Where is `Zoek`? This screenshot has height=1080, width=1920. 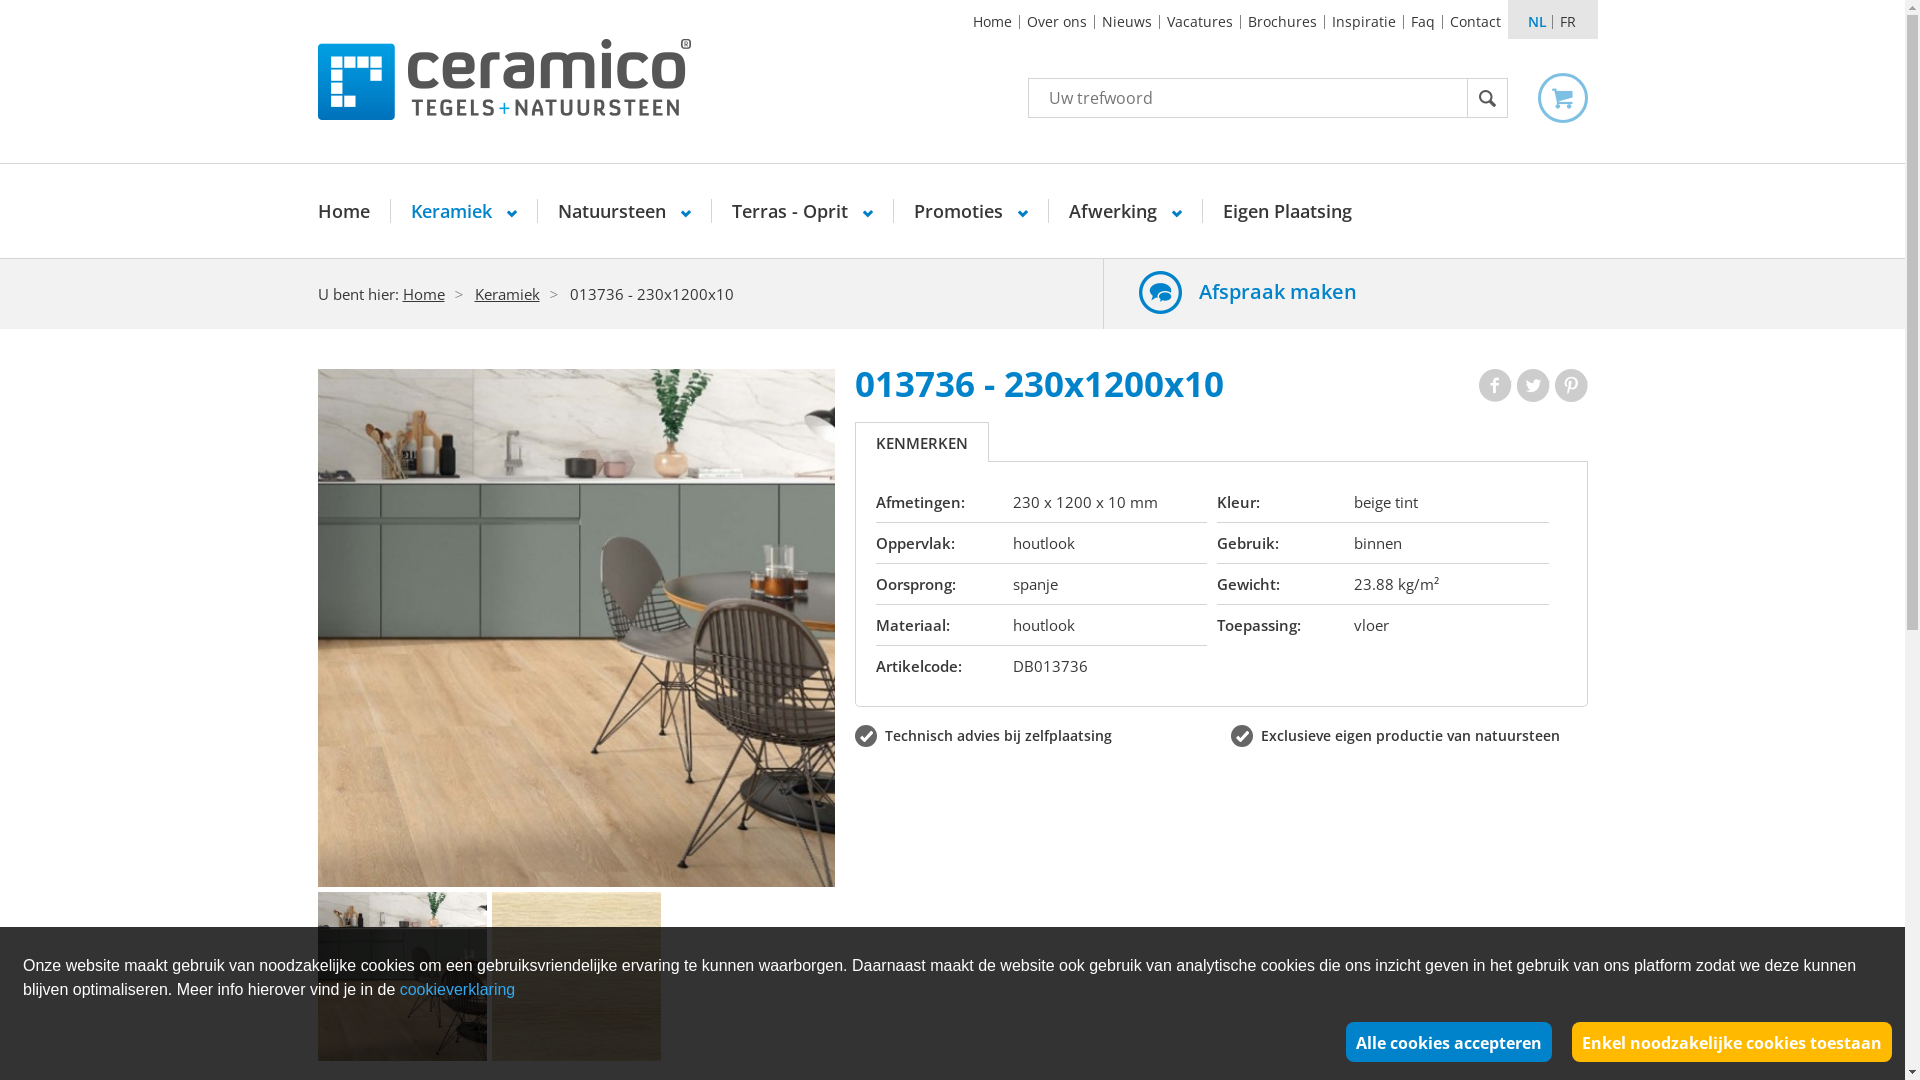
Zoek is located at coordinates (1488, 98).